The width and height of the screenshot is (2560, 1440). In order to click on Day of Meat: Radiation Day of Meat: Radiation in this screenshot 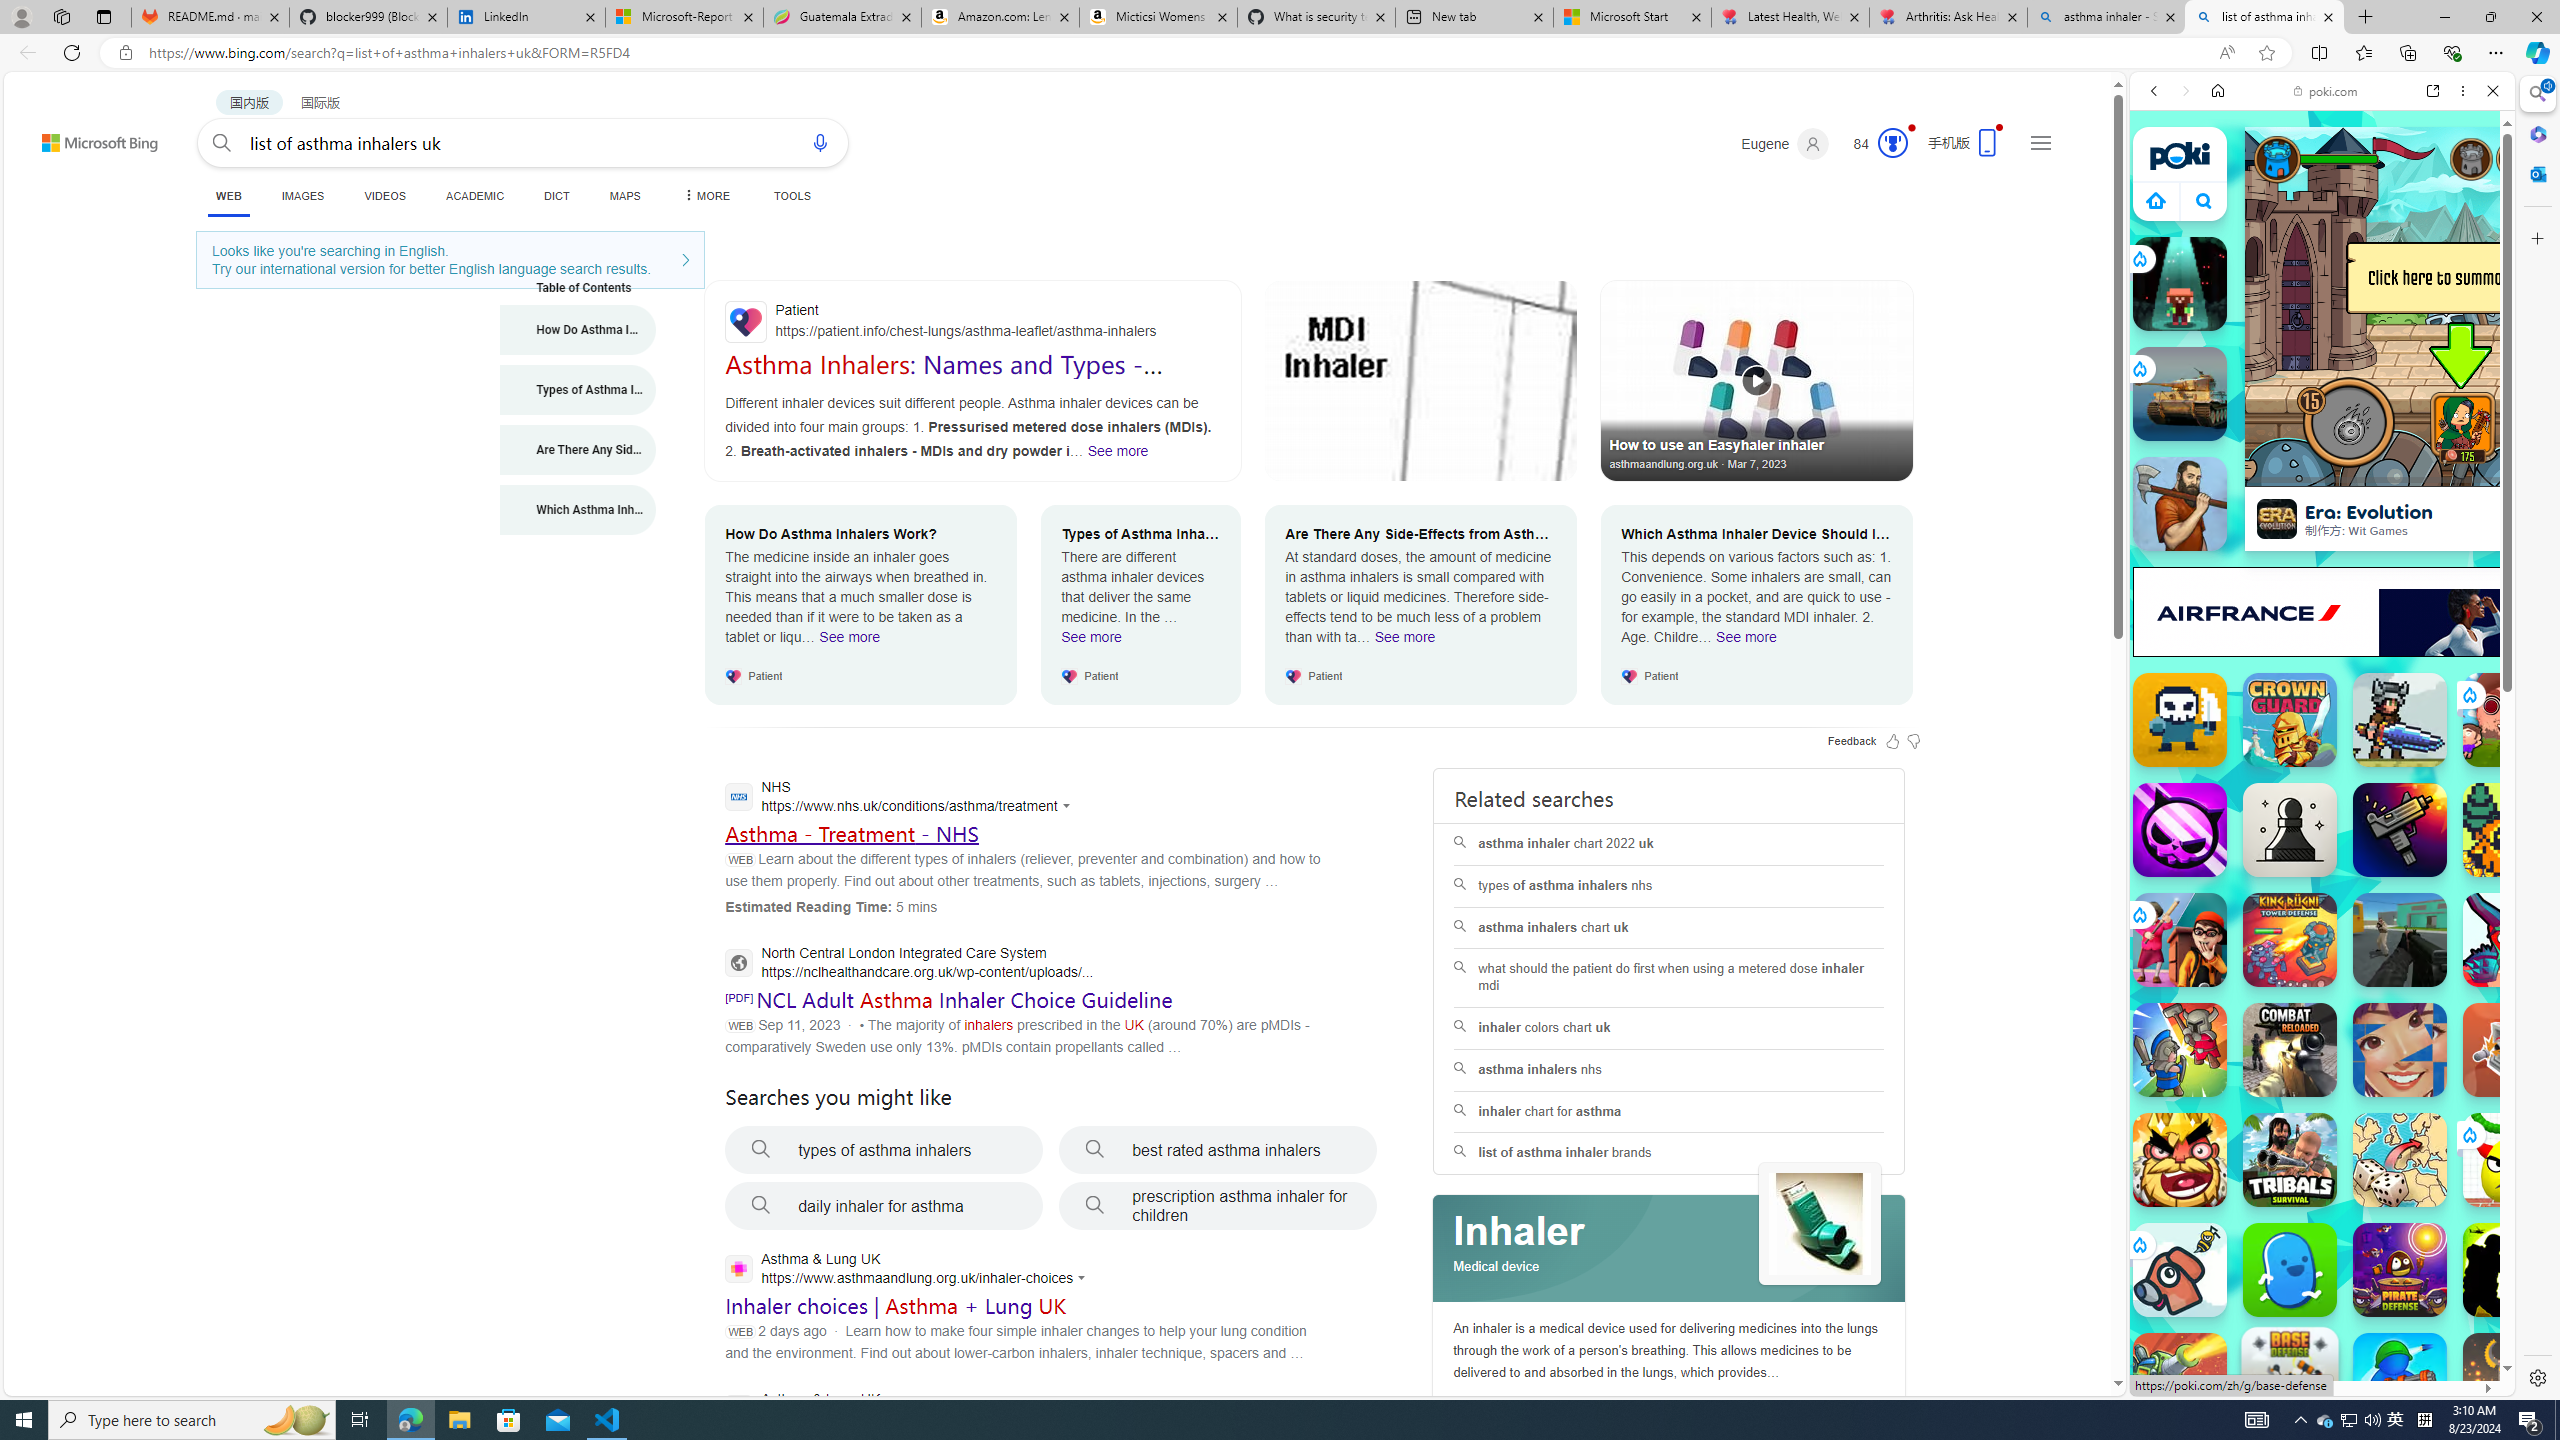, I will do `click(2400, 830)`.